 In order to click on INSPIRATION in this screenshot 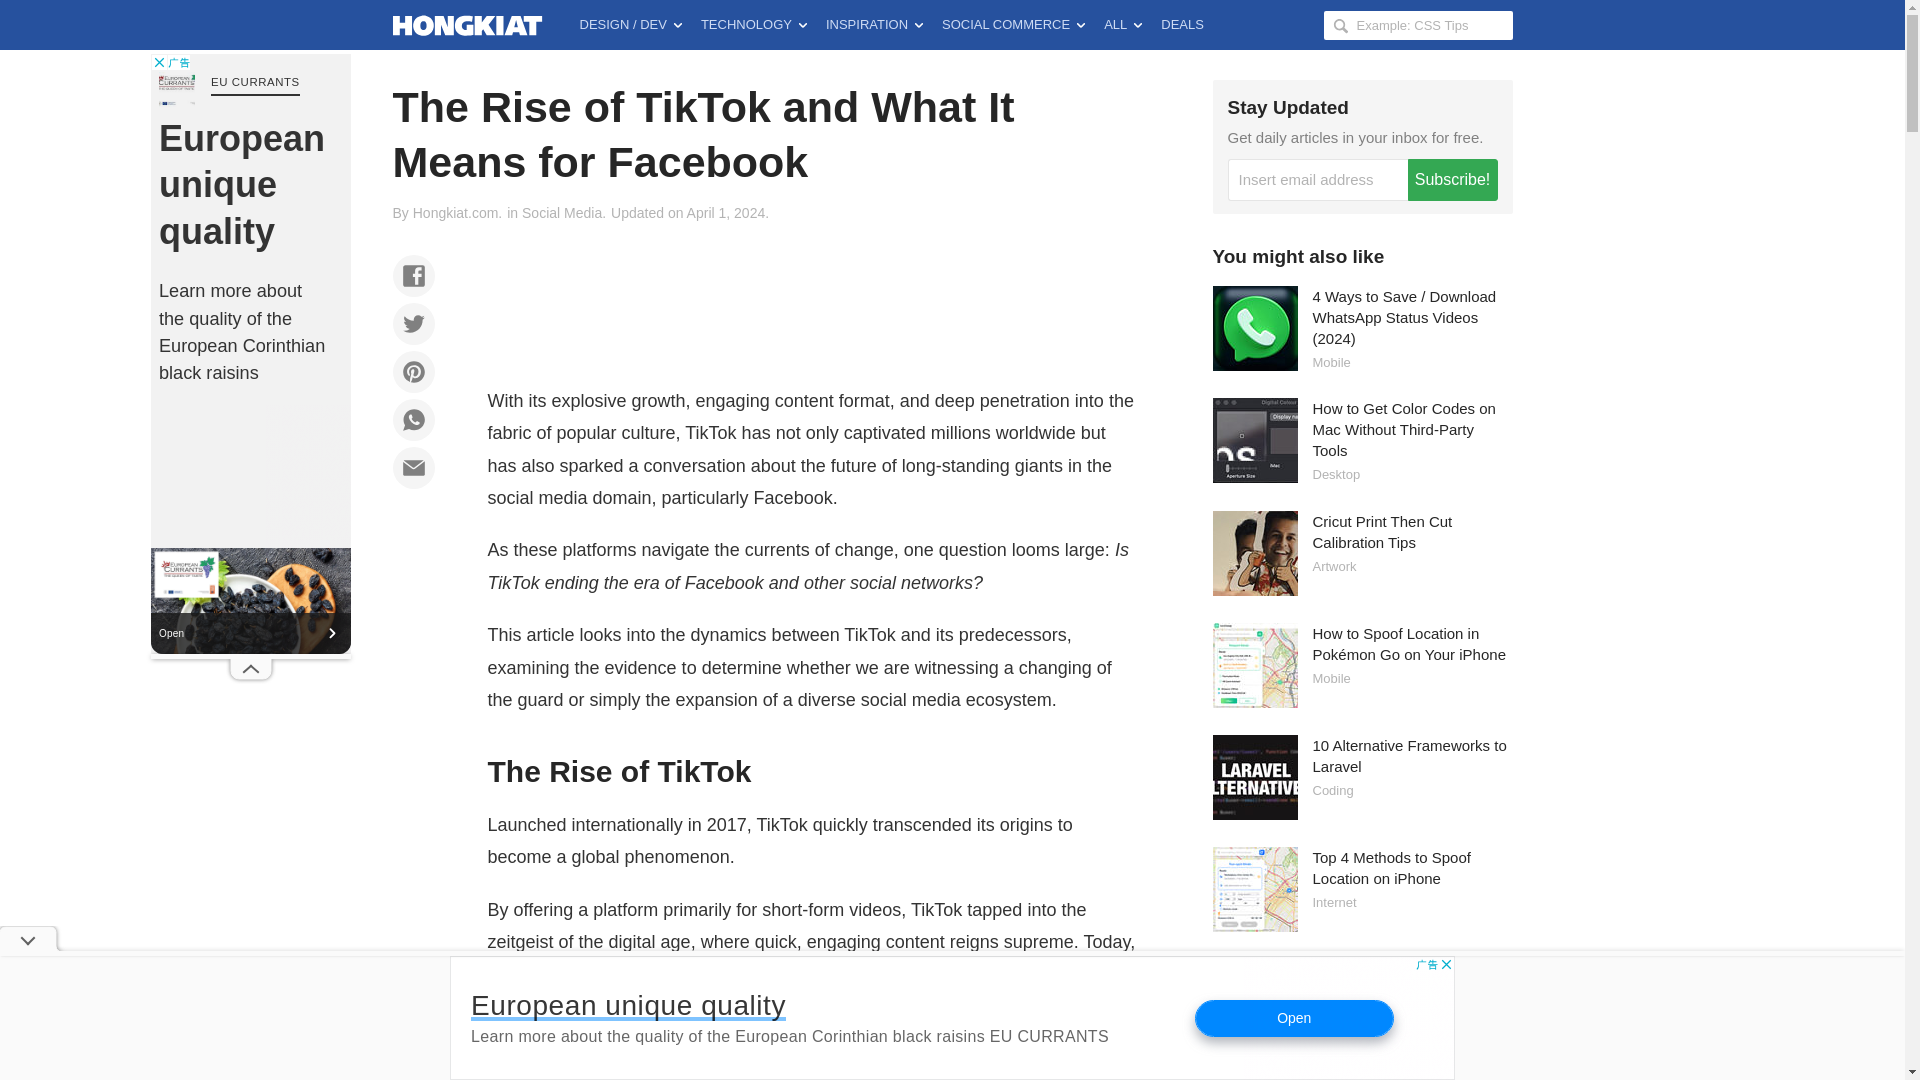, I will do `click(874, 24)`.